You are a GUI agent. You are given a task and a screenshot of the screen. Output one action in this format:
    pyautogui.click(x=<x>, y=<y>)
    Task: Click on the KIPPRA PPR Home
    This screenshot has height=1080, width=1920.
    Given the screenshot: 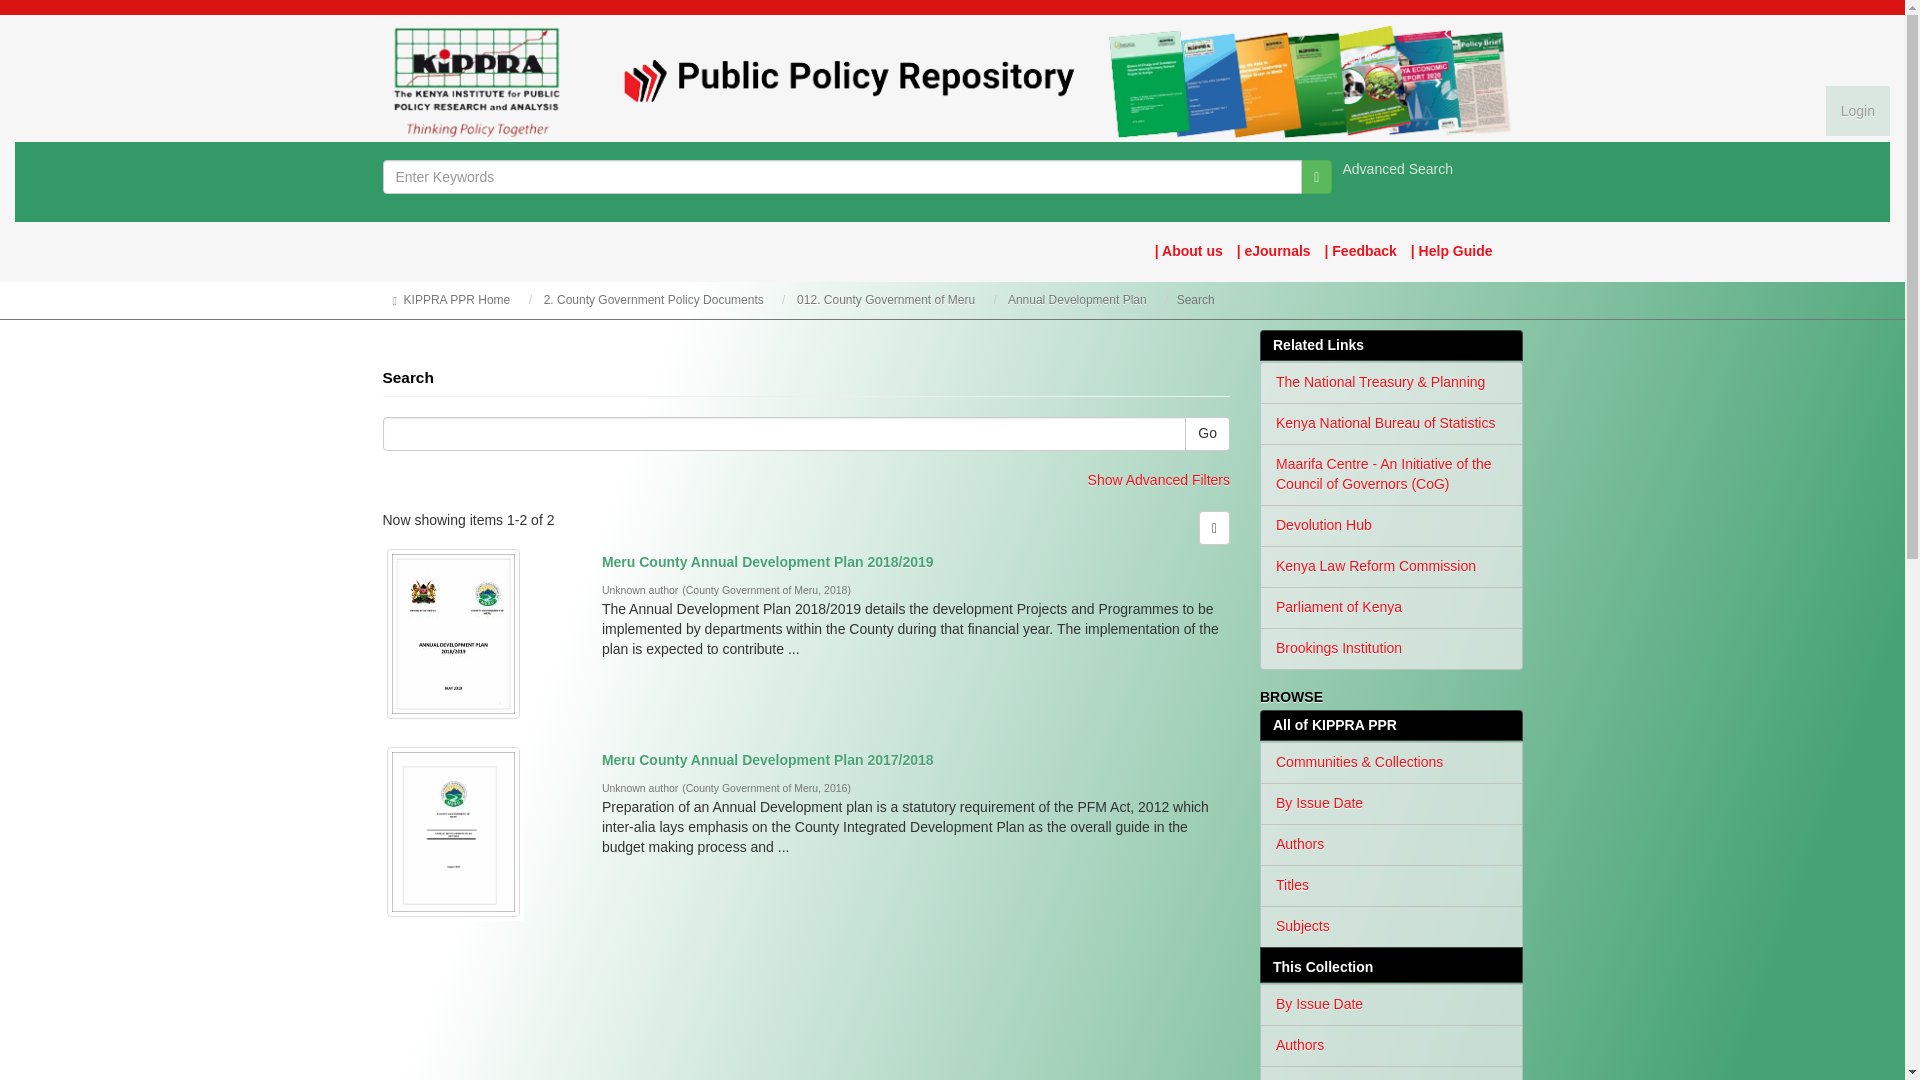 What is the action you would take?
    pyautogui.click(x=456, y=299)
    